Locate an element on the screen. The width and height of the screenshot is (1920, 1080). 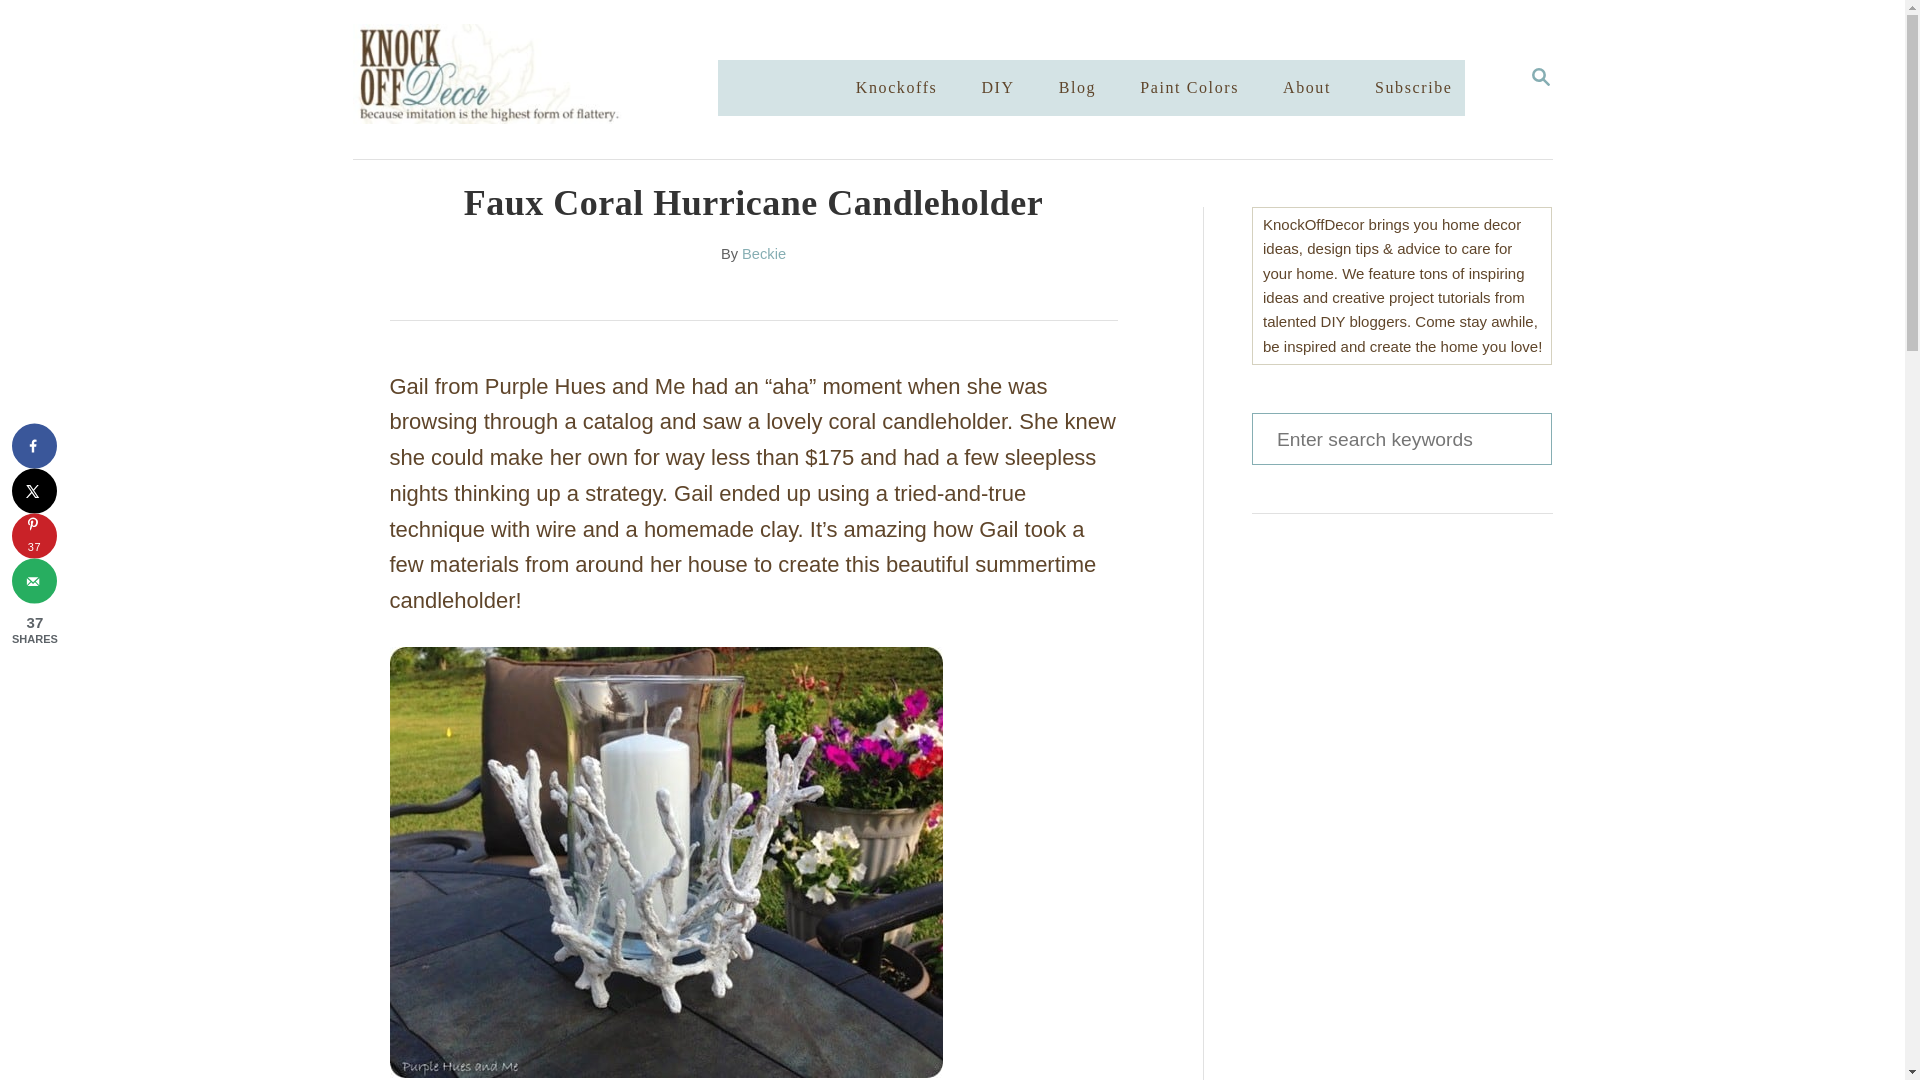
DIY is located at coordinates (997, 88).